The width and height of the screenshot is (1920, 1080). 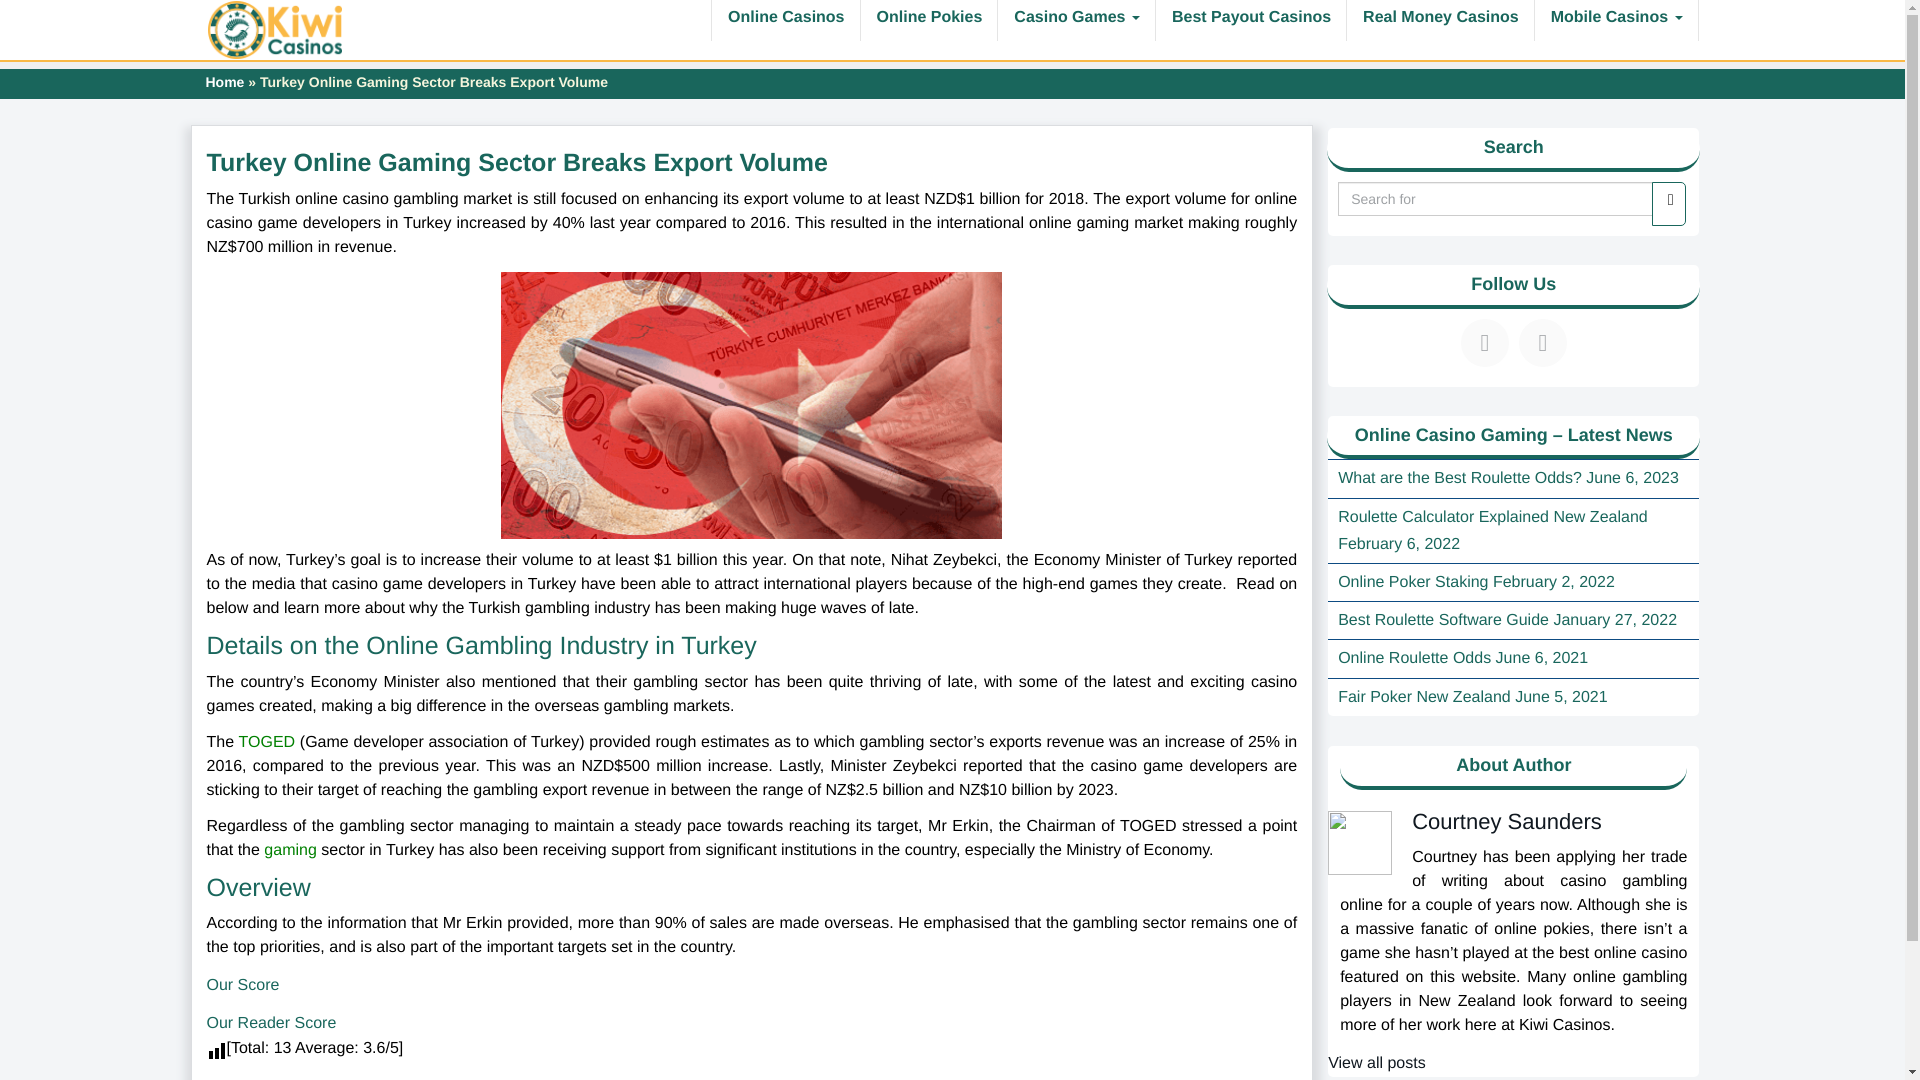 What do you see at coordinates (1492, 516) in the screenshot?
I see `Roulette Calculator Explained New Zealand` at bounding box center [1492, 516].